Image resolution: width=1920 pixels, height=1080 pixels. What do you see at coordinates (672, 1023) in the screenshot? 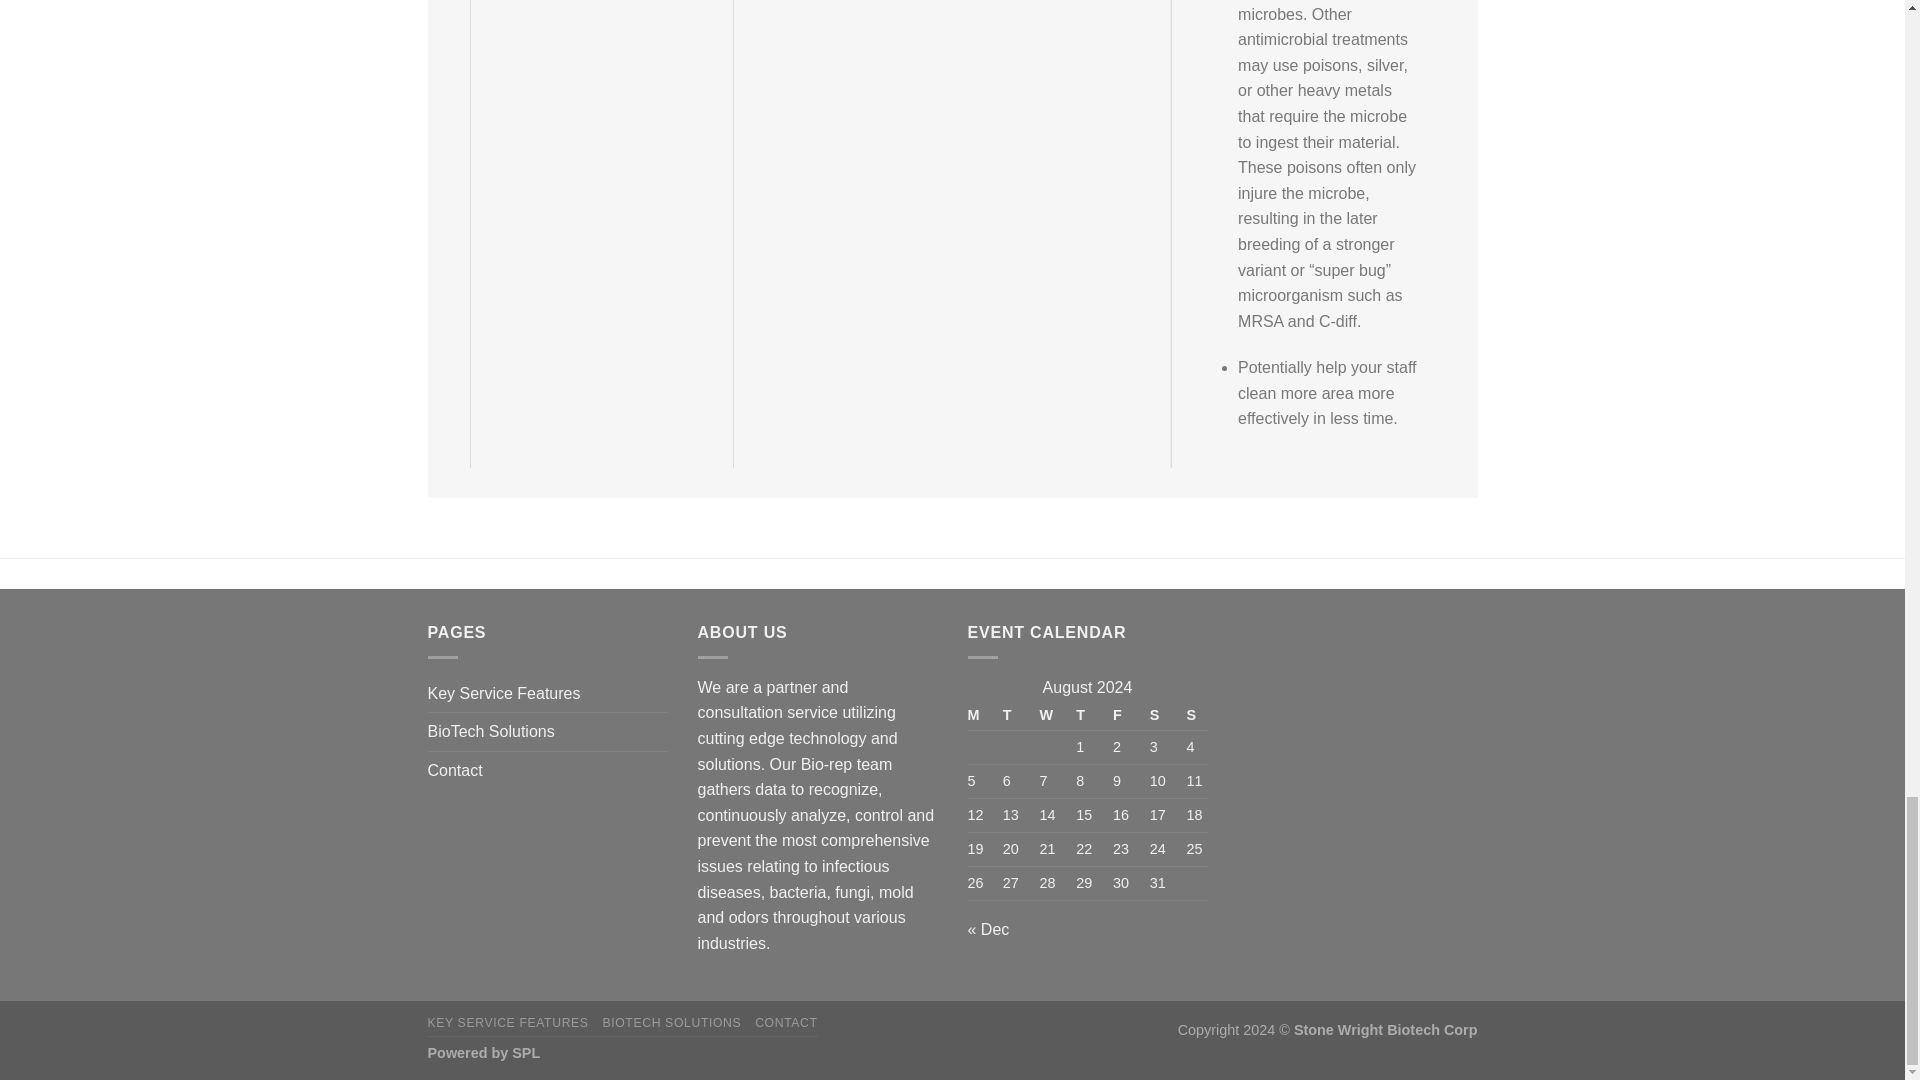
I see `BIOTECH SOLUTIONS` at bounding box center [672, 1023].